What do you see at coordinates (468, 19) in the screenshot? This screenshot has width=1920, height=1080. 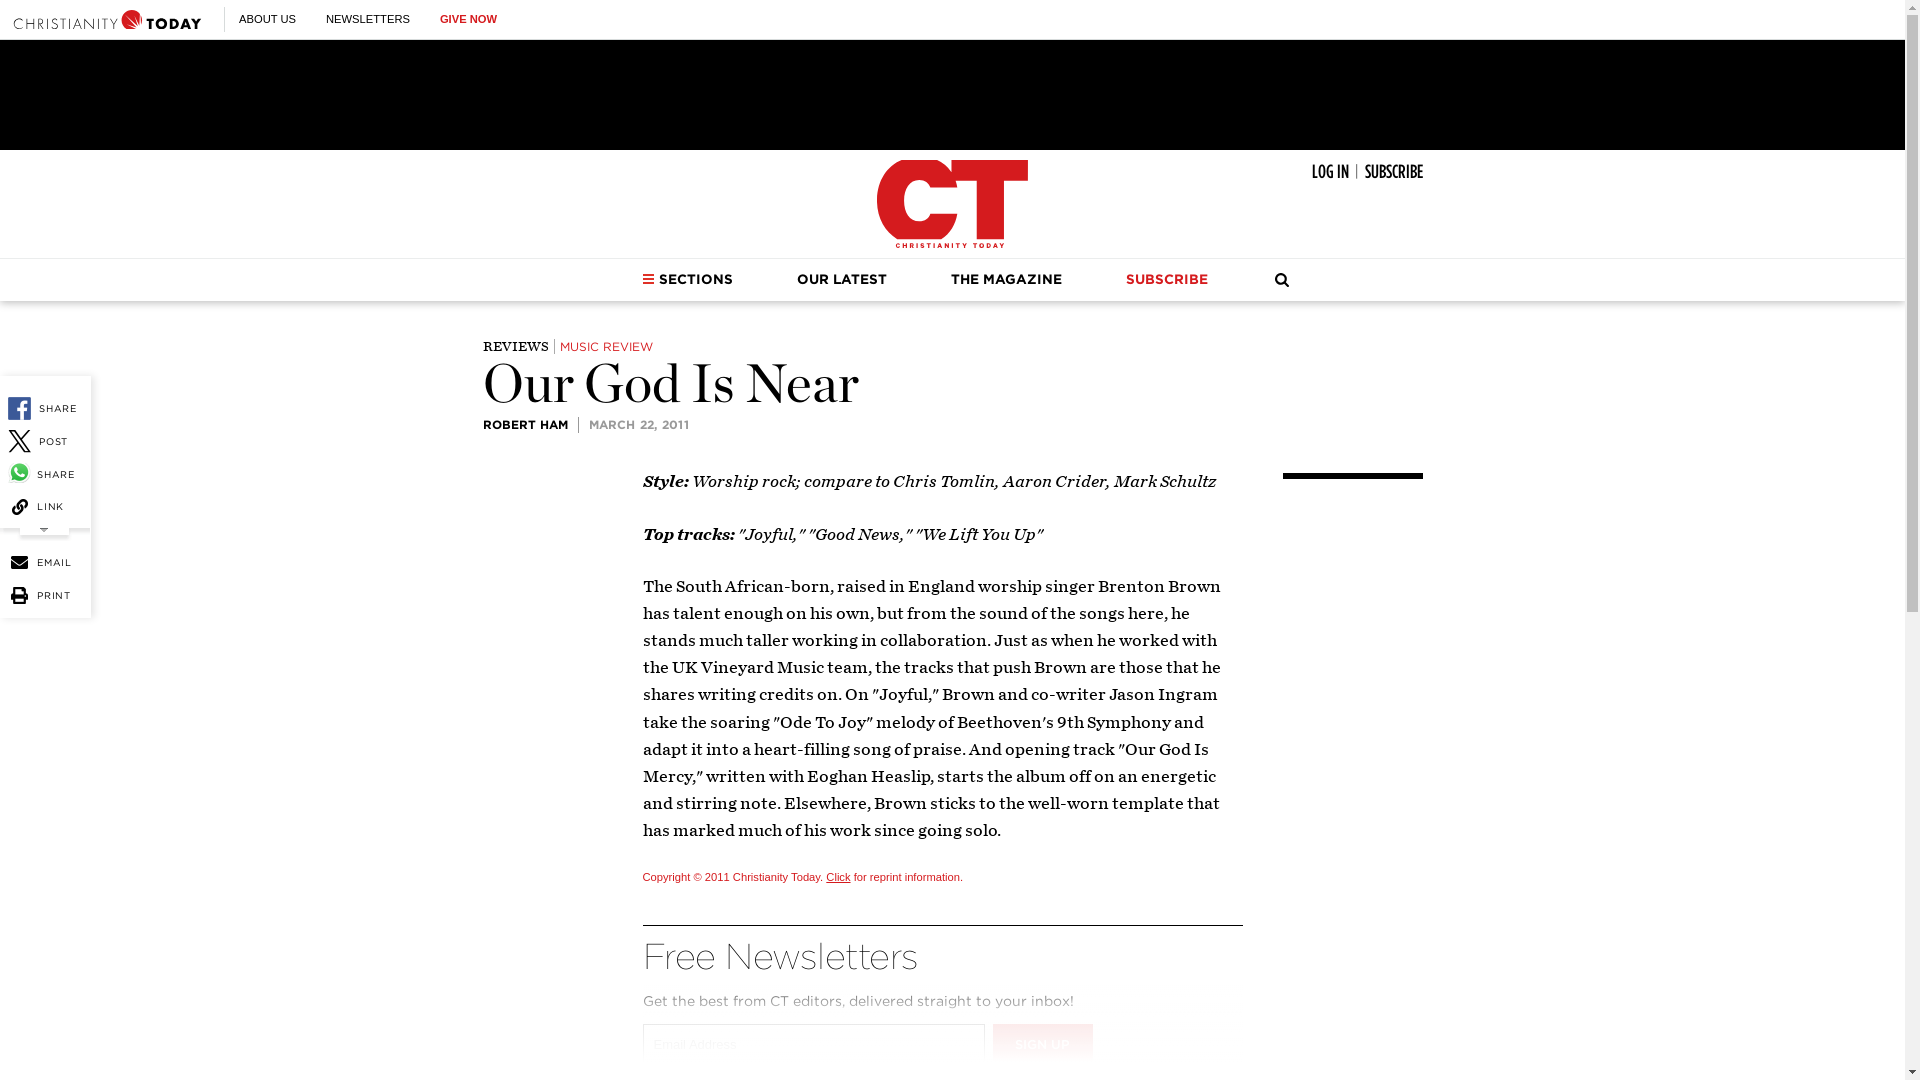 I see `GIVE NOW` at bounding box center [468, 19].